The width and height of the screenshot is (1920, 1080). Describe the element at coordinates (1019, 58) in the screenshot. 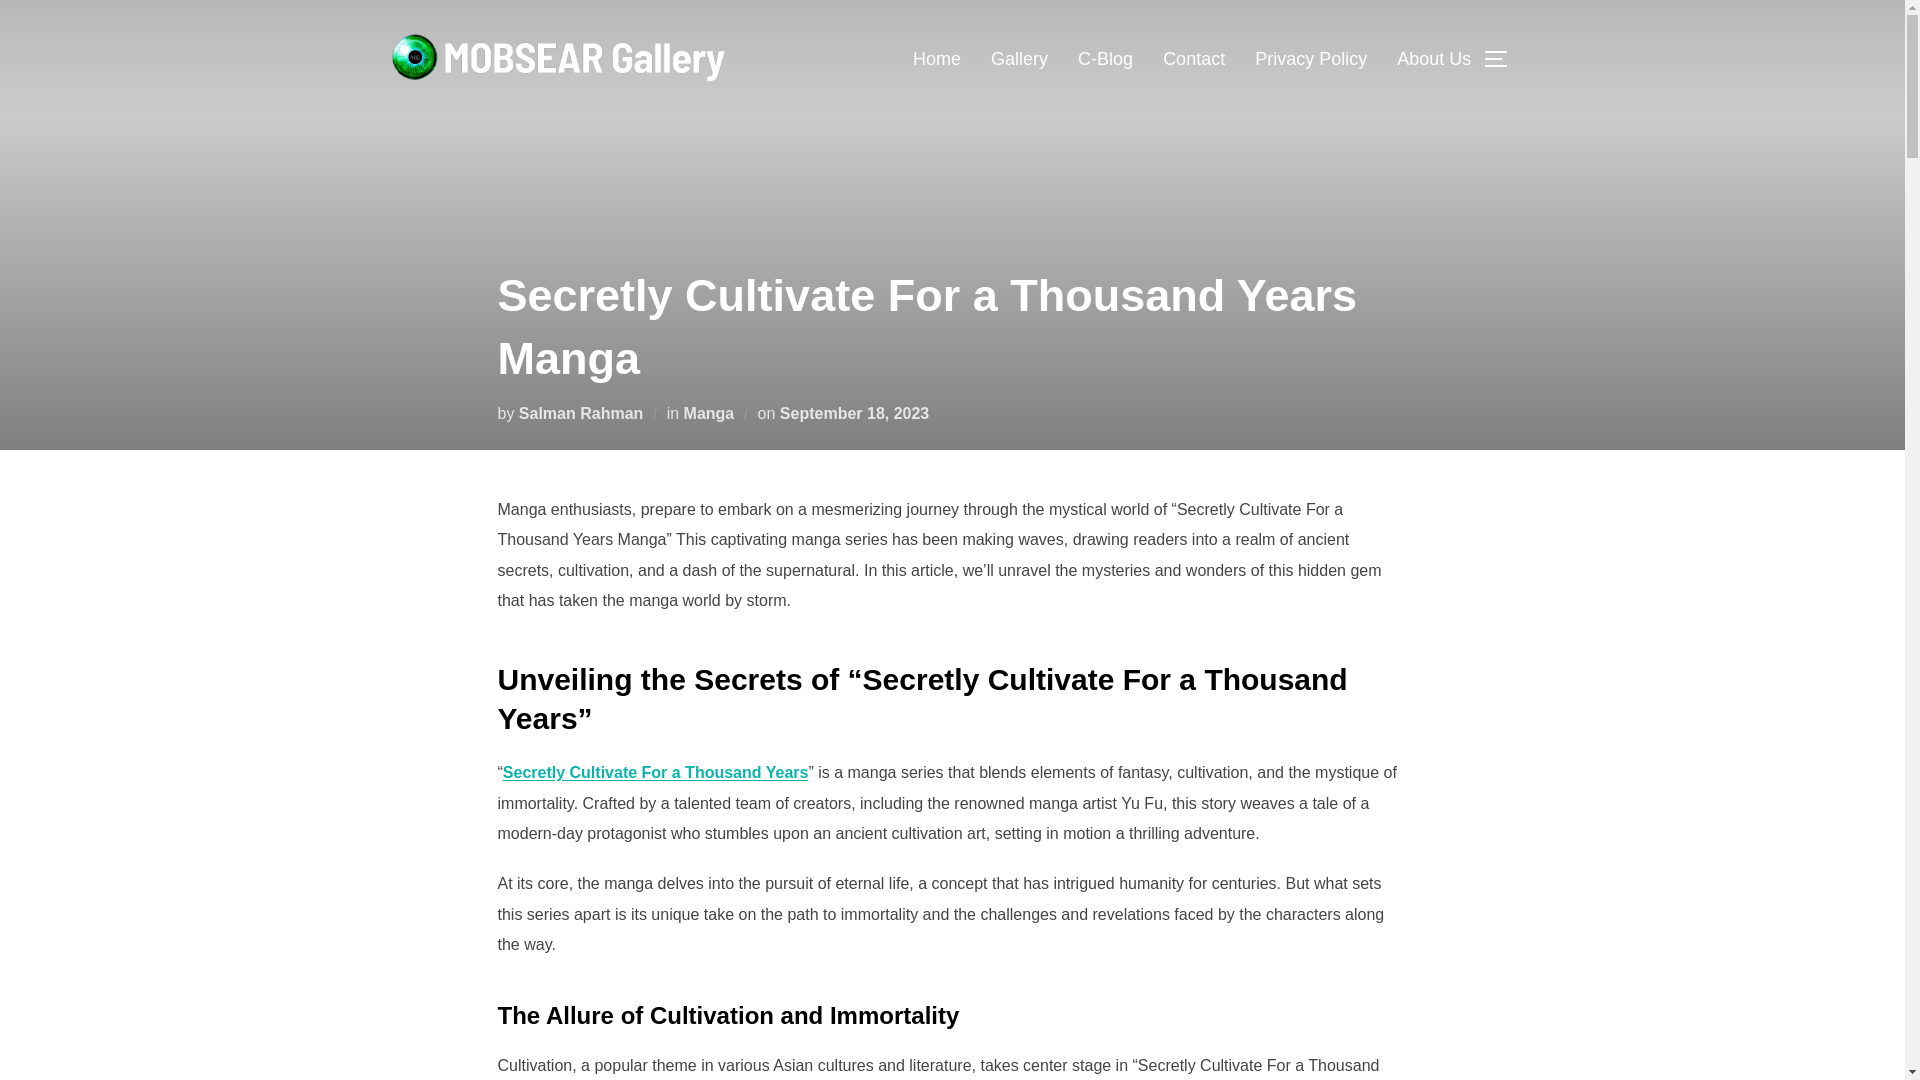

I see `Gallery` at that location.